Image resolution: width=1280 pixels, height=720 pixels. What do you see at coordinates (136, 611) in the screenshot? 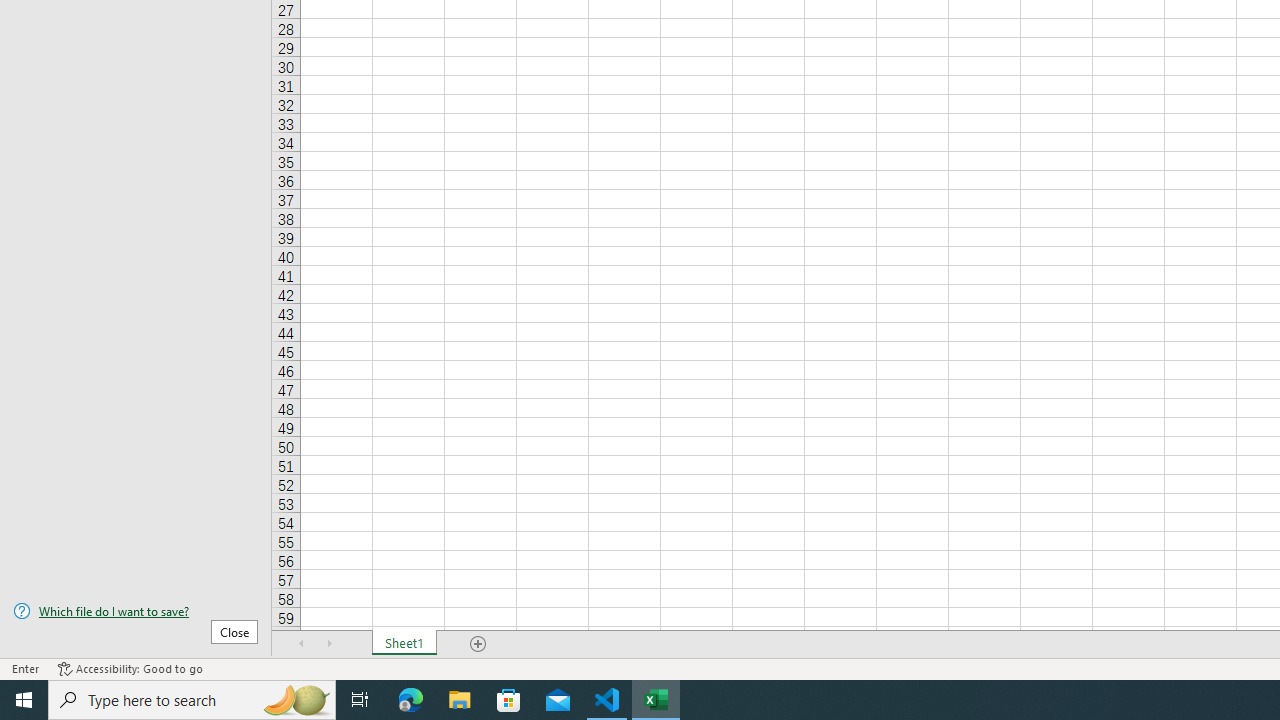
I see `Which file do I want to save?` at bounding box center [136, 611].